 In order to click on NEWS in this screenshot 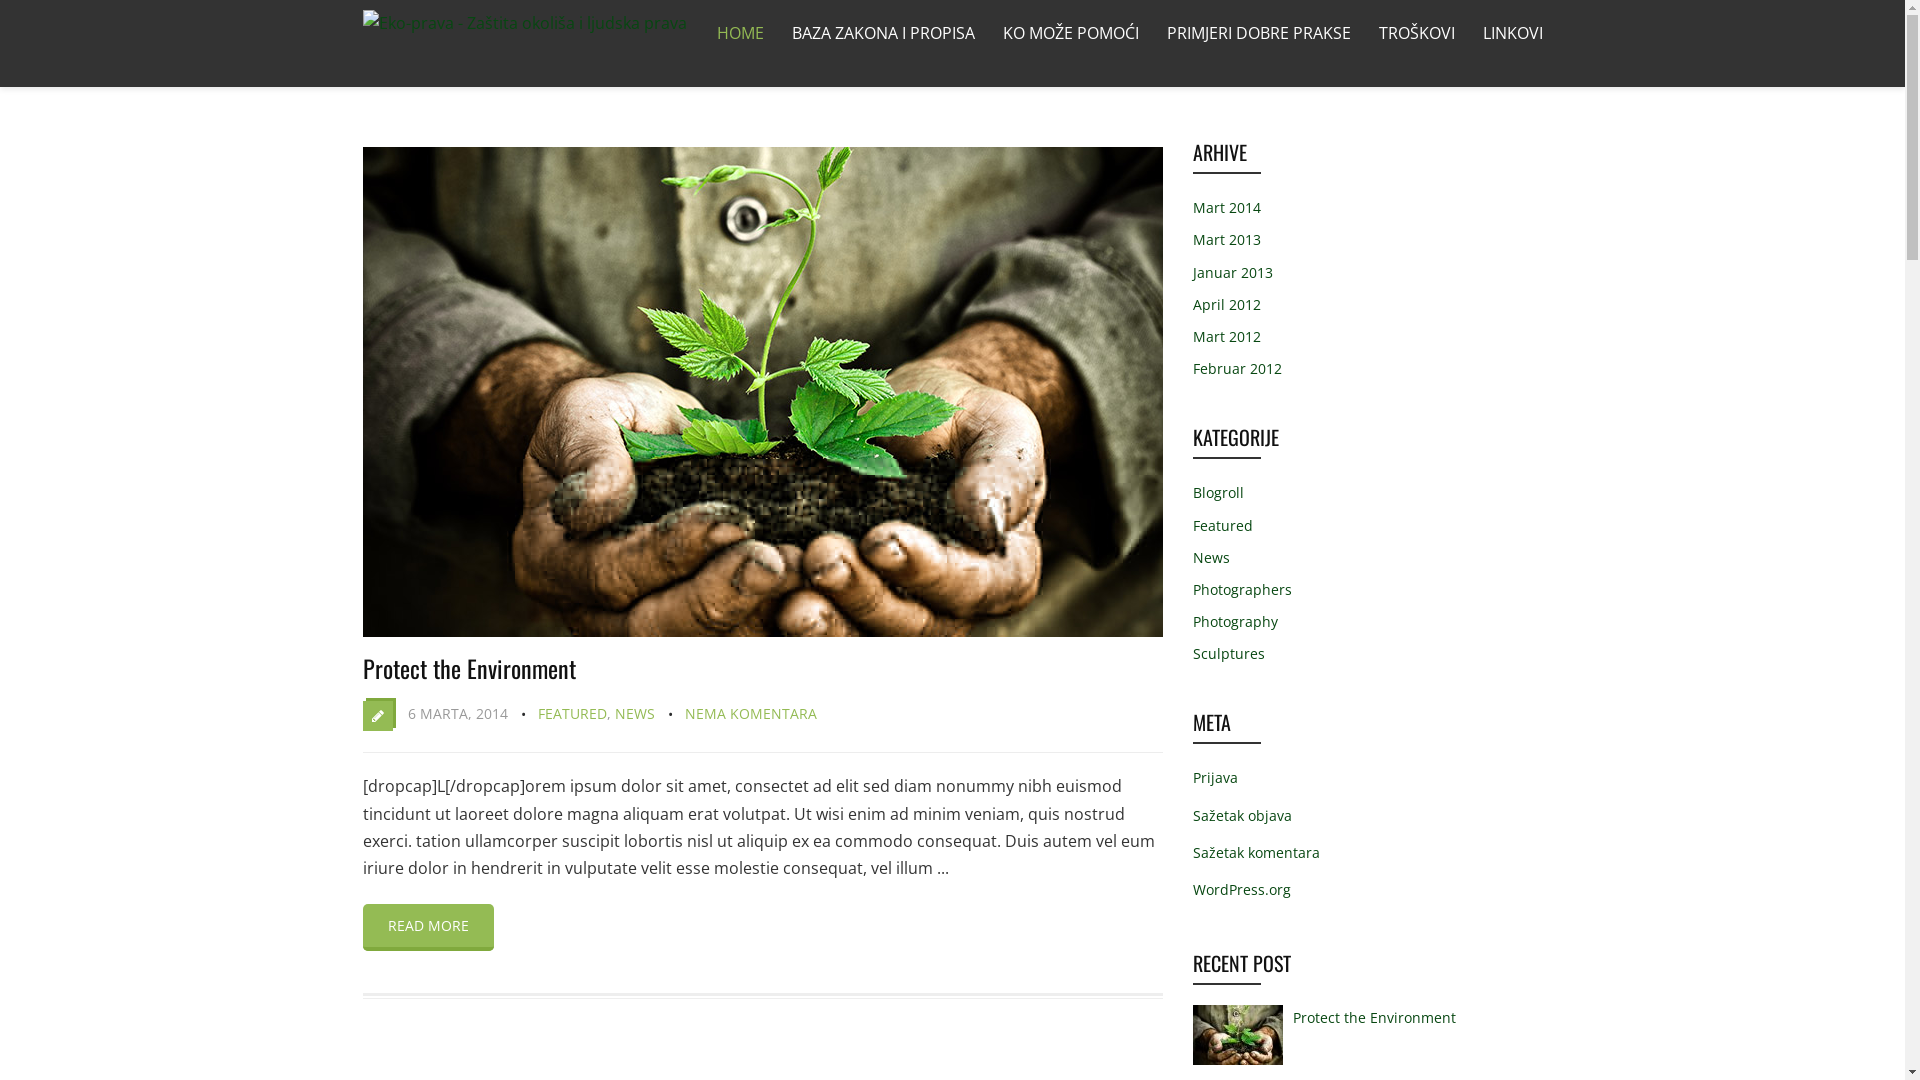, I will do `click(634, 714)`.